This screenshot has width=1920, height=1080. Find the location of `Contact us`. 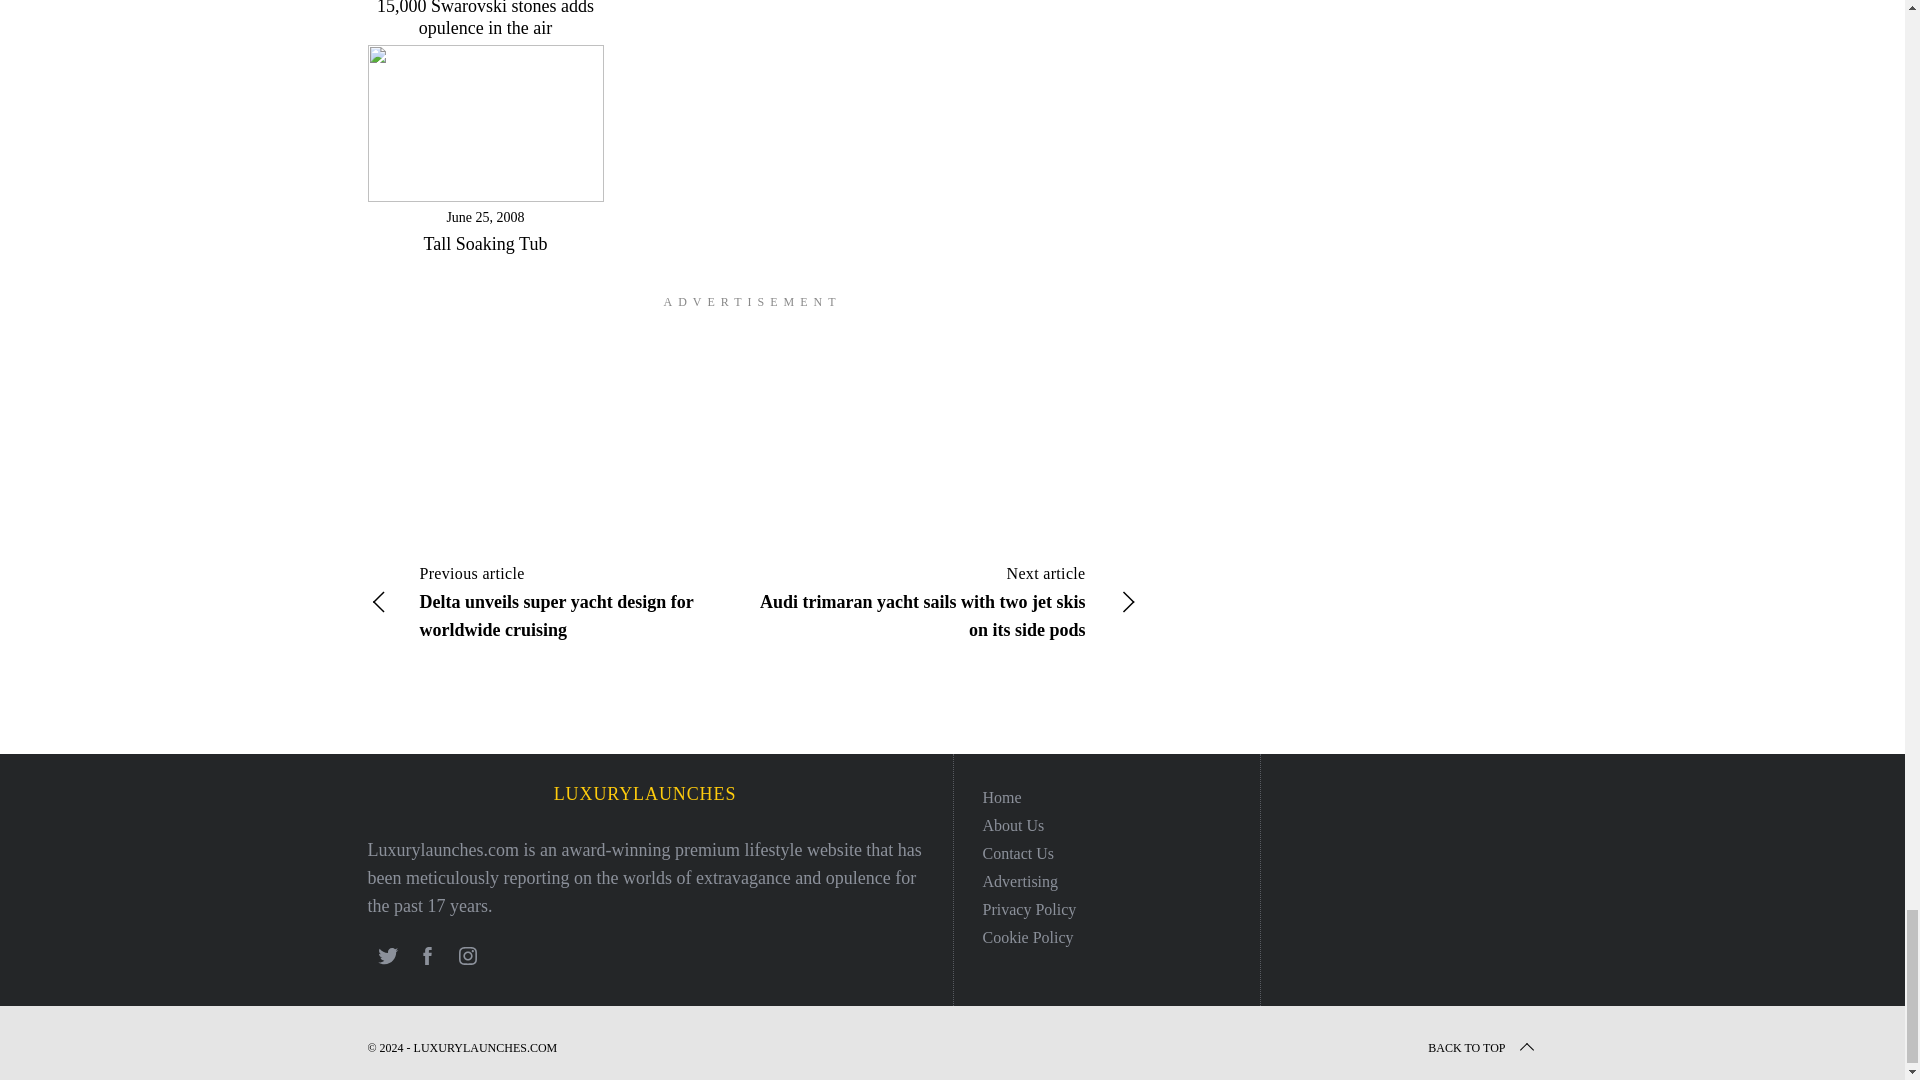

Contact us is located at coordinates (1018, 852).